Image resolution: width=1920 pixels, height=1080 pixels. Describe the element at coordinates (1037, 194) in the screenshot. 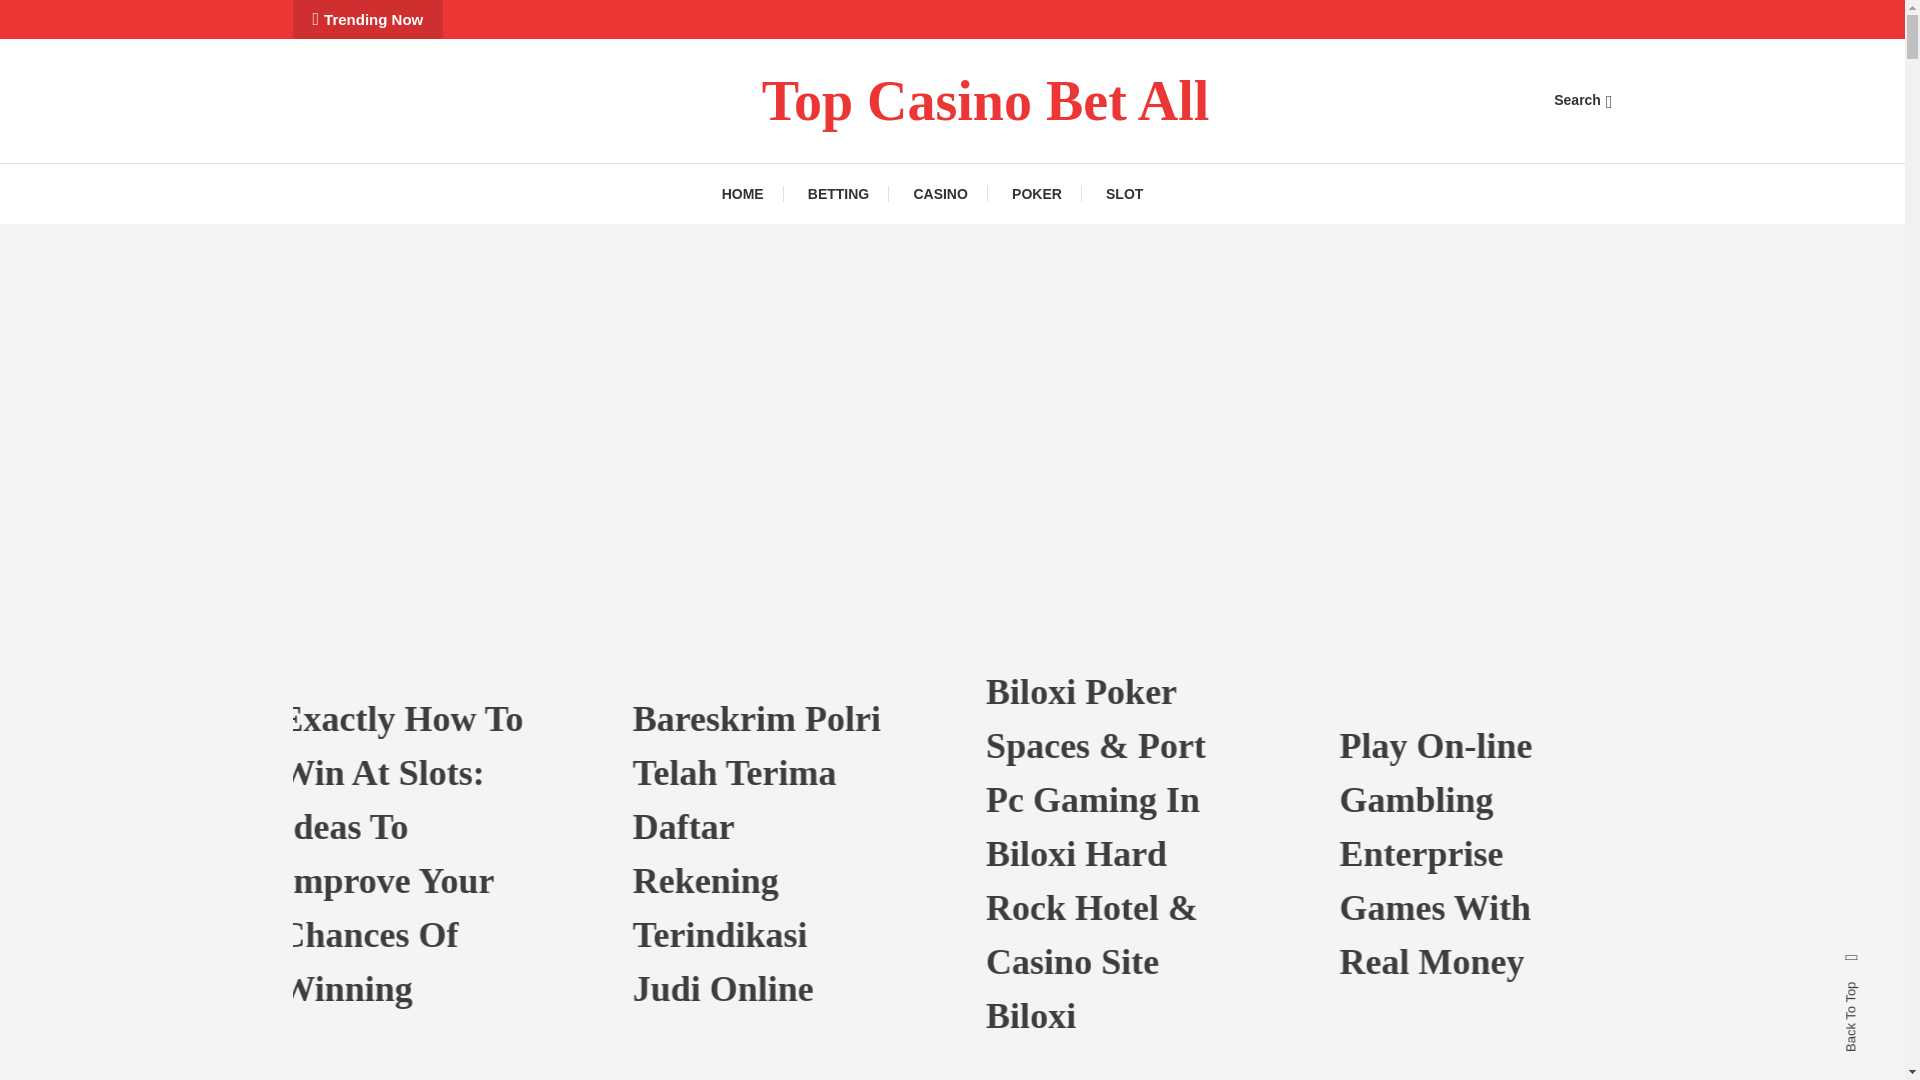

I see `POKER` at that location.